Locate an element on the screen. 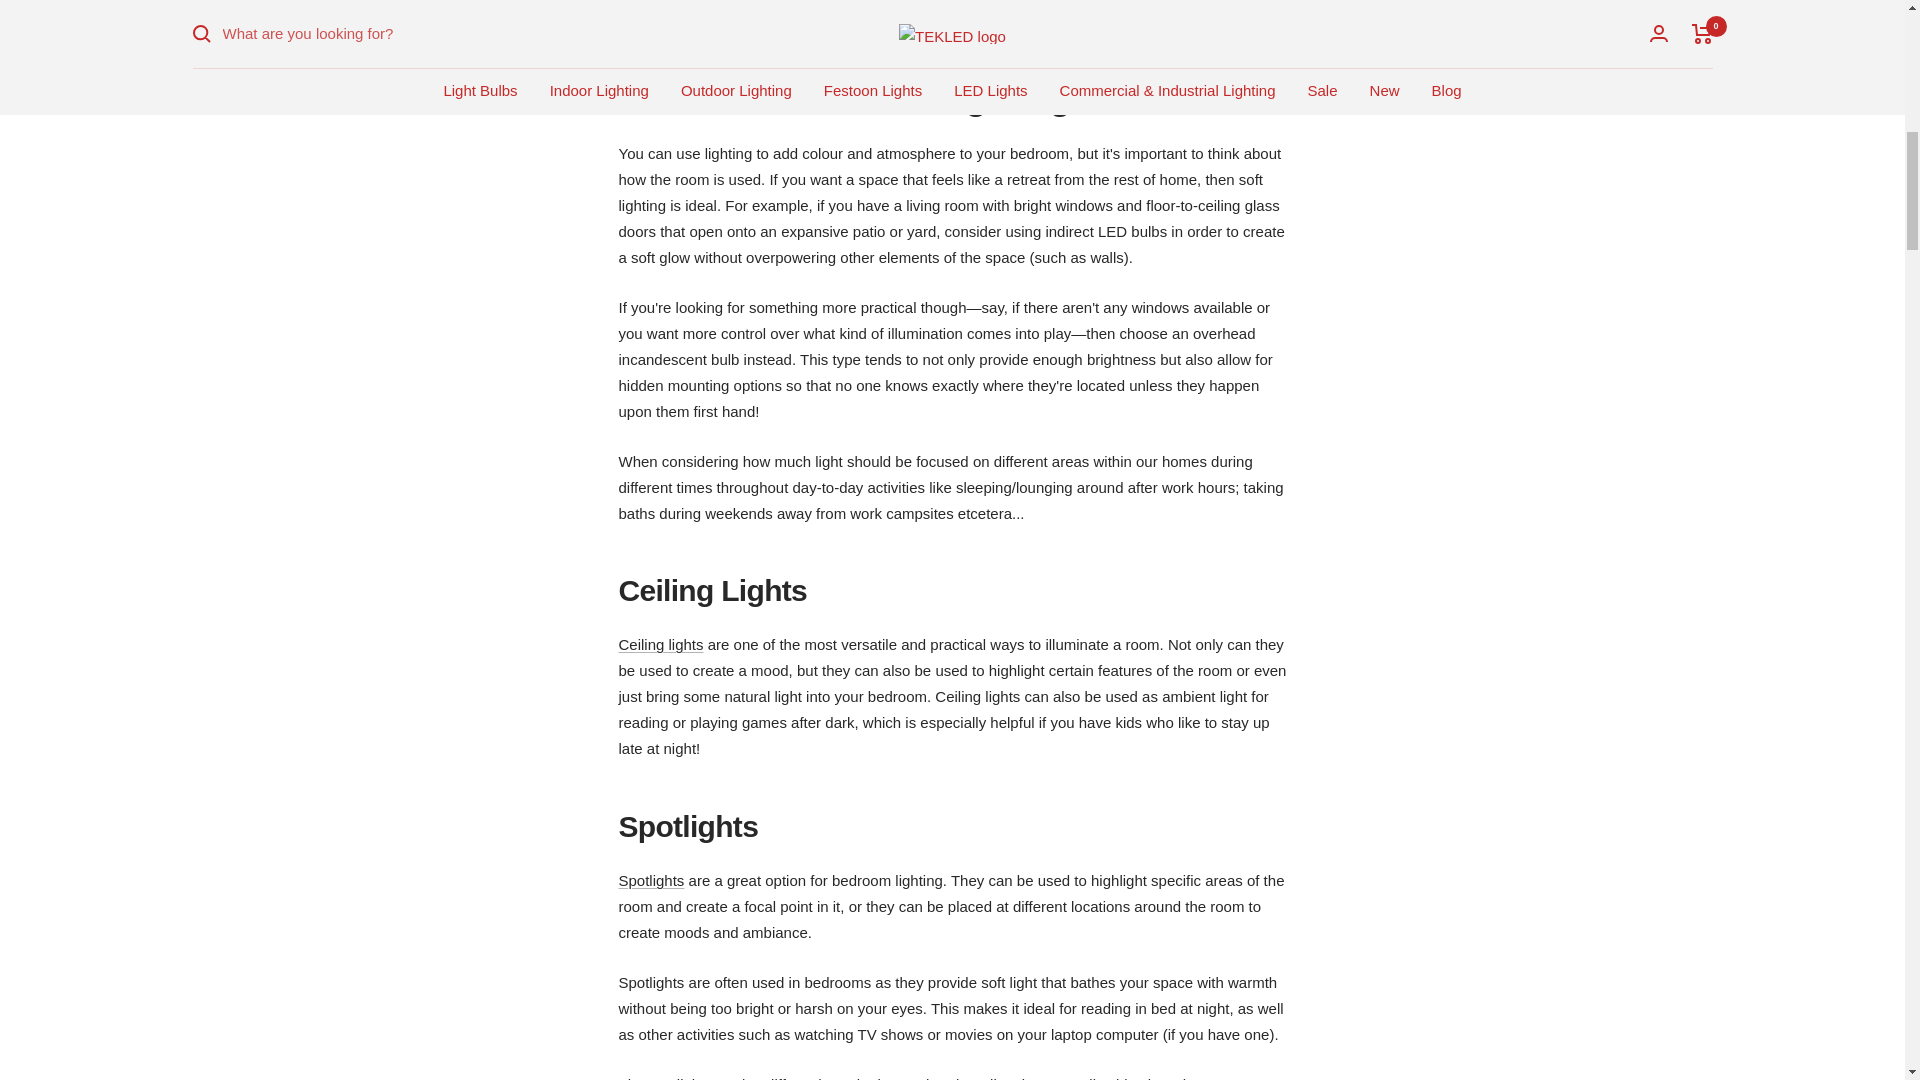 This screenshot has height=1080, width=1920. Ceiling lights is located at coordinates (660, 644).